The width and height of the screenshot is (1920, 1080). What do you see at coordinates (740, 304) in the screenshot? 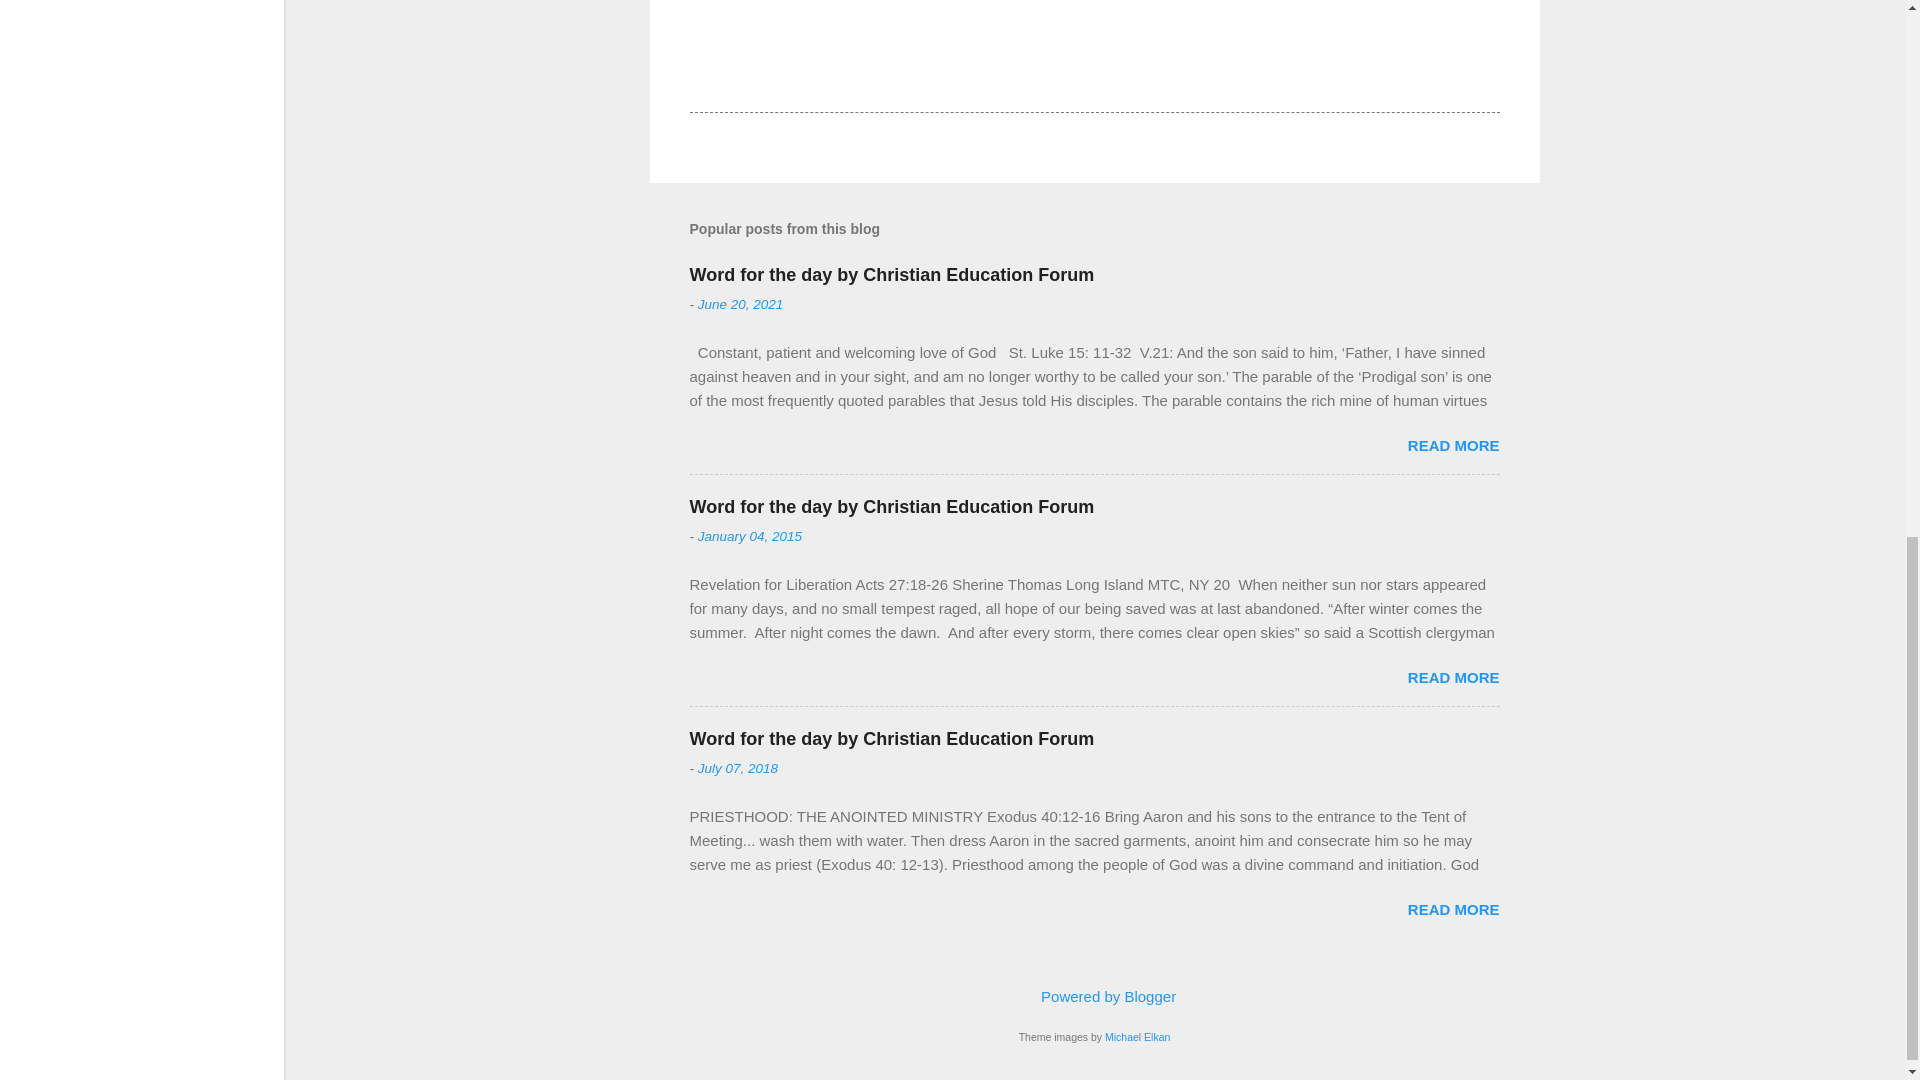
I see `permanent link` at bounding box center [740, 304].